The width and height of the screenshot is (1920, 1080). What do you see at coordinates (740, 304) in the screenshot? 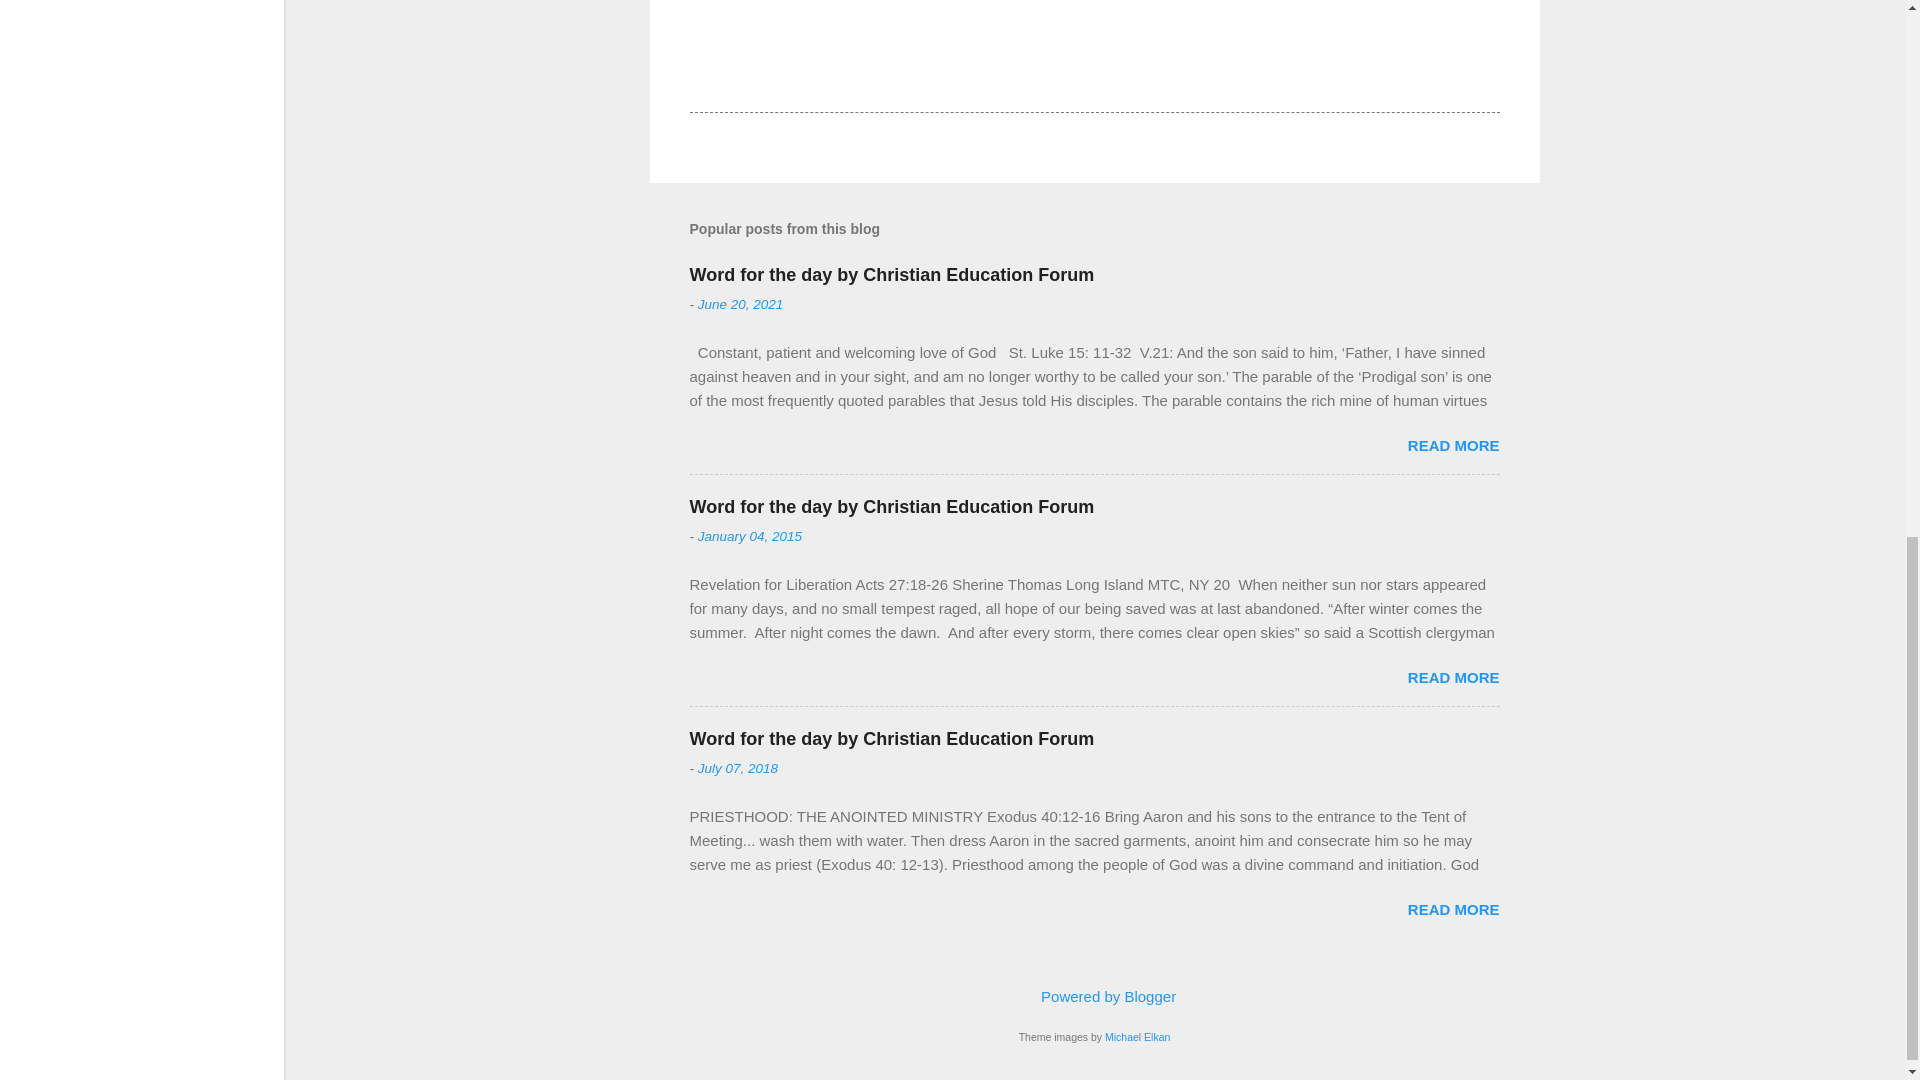
I see `permanent link` at bounding box center [740, 304].